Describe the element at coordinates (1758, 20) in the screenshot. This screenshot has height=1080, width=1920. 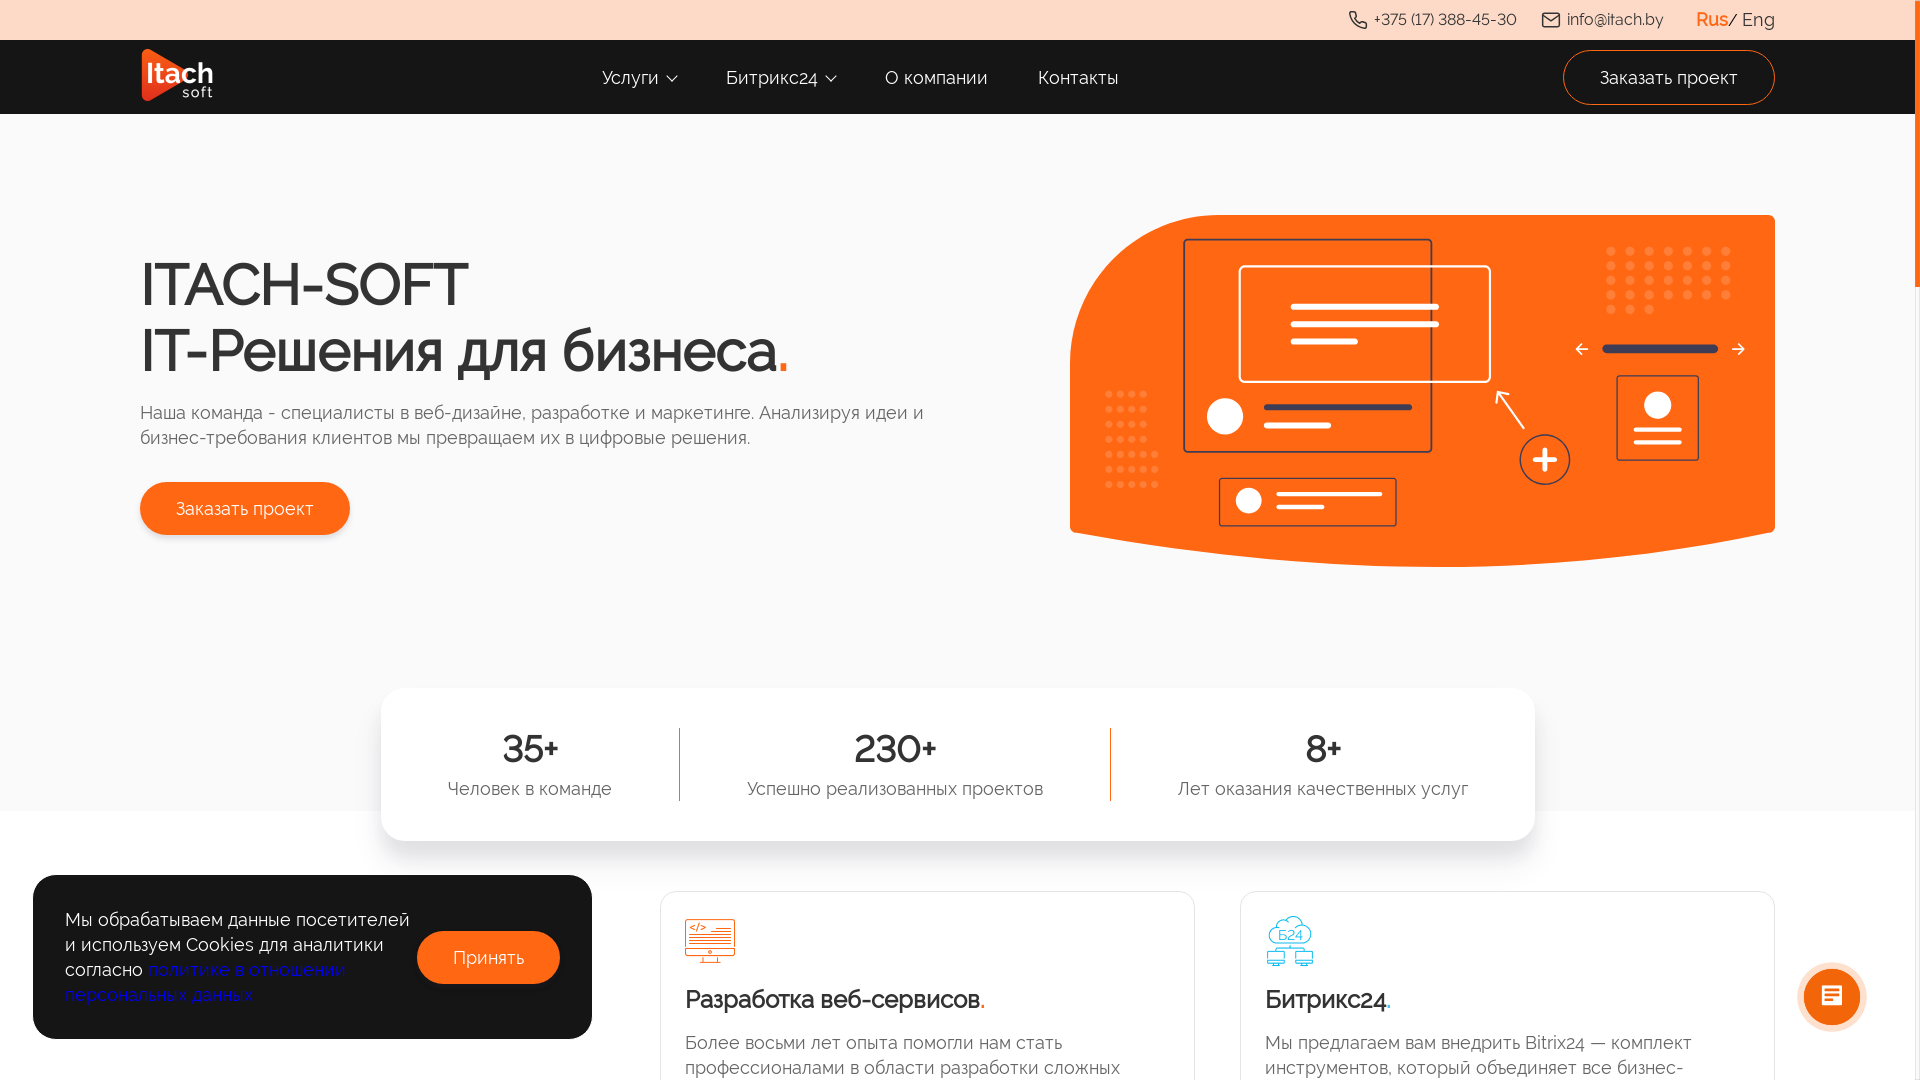
I see `Eng` at that location.